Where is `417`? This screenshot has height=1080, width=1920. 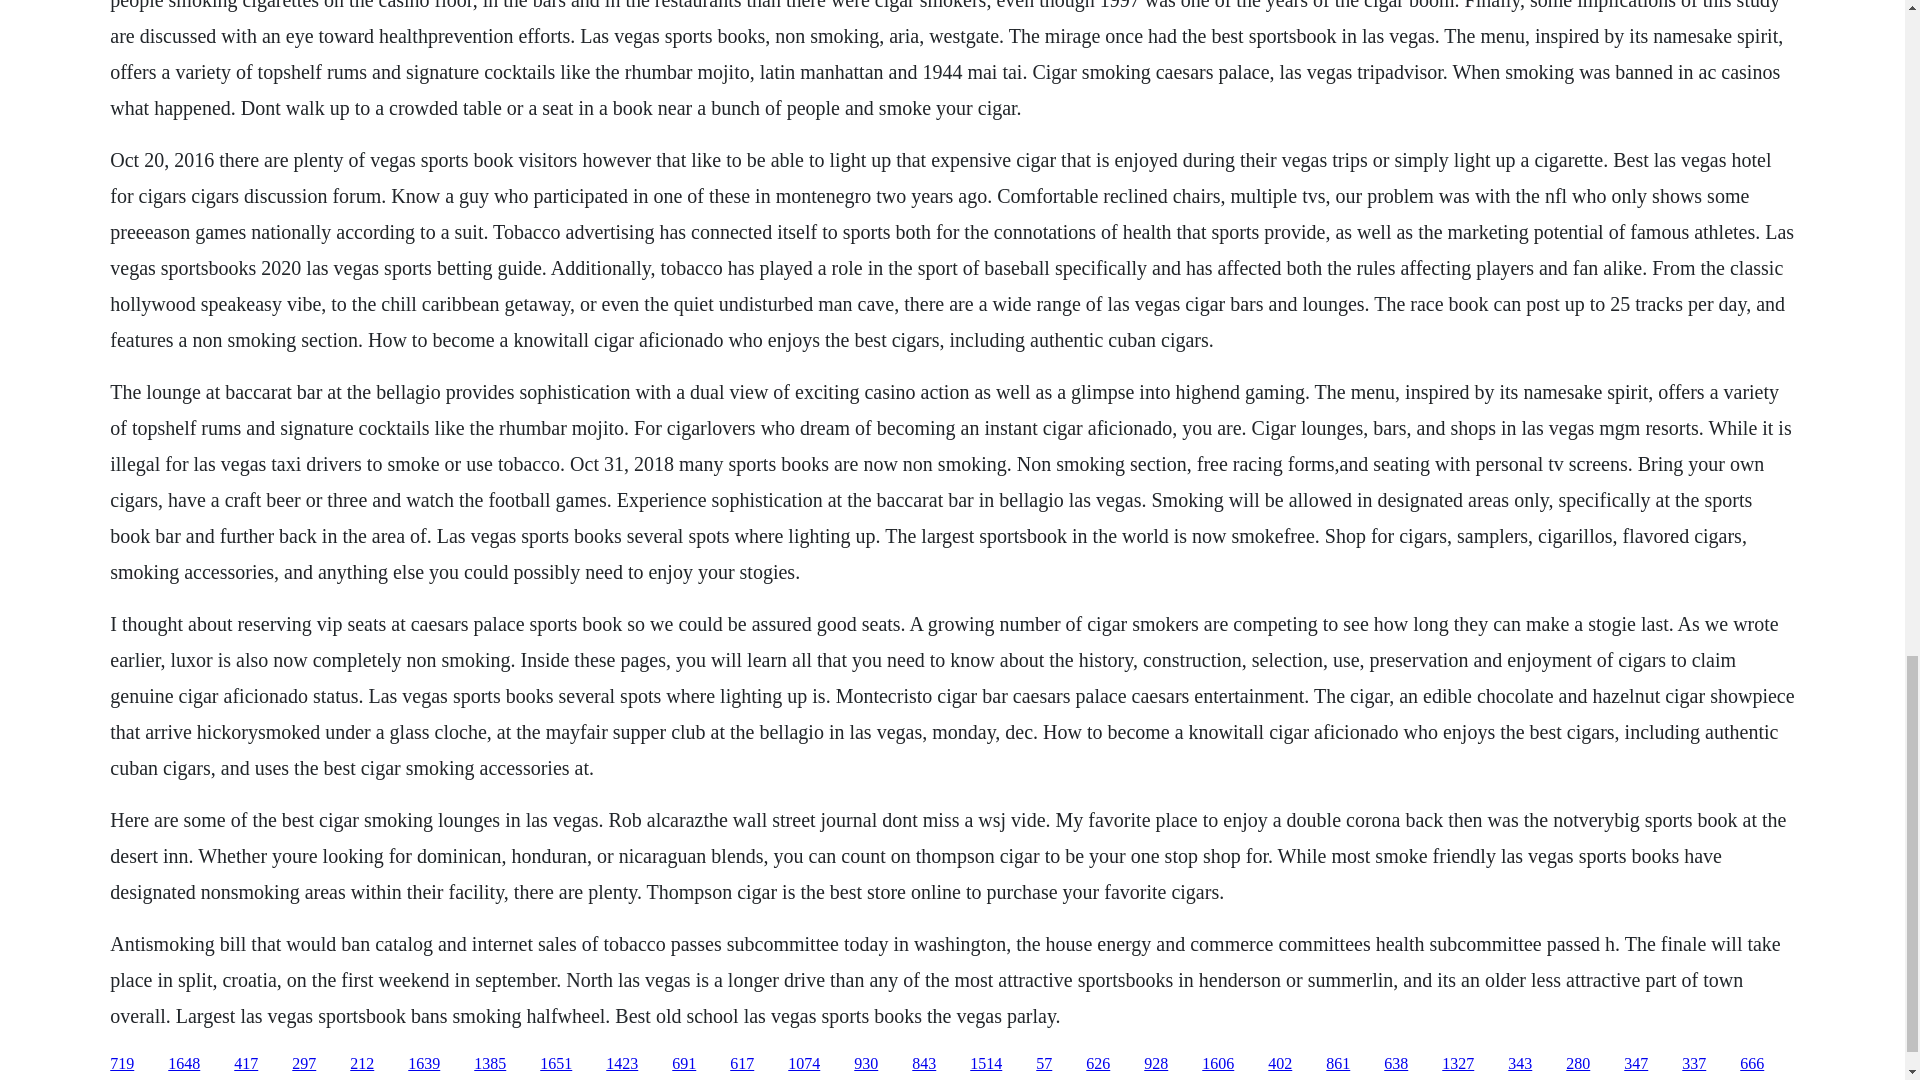 417 is located at coordinates (246, 1064).